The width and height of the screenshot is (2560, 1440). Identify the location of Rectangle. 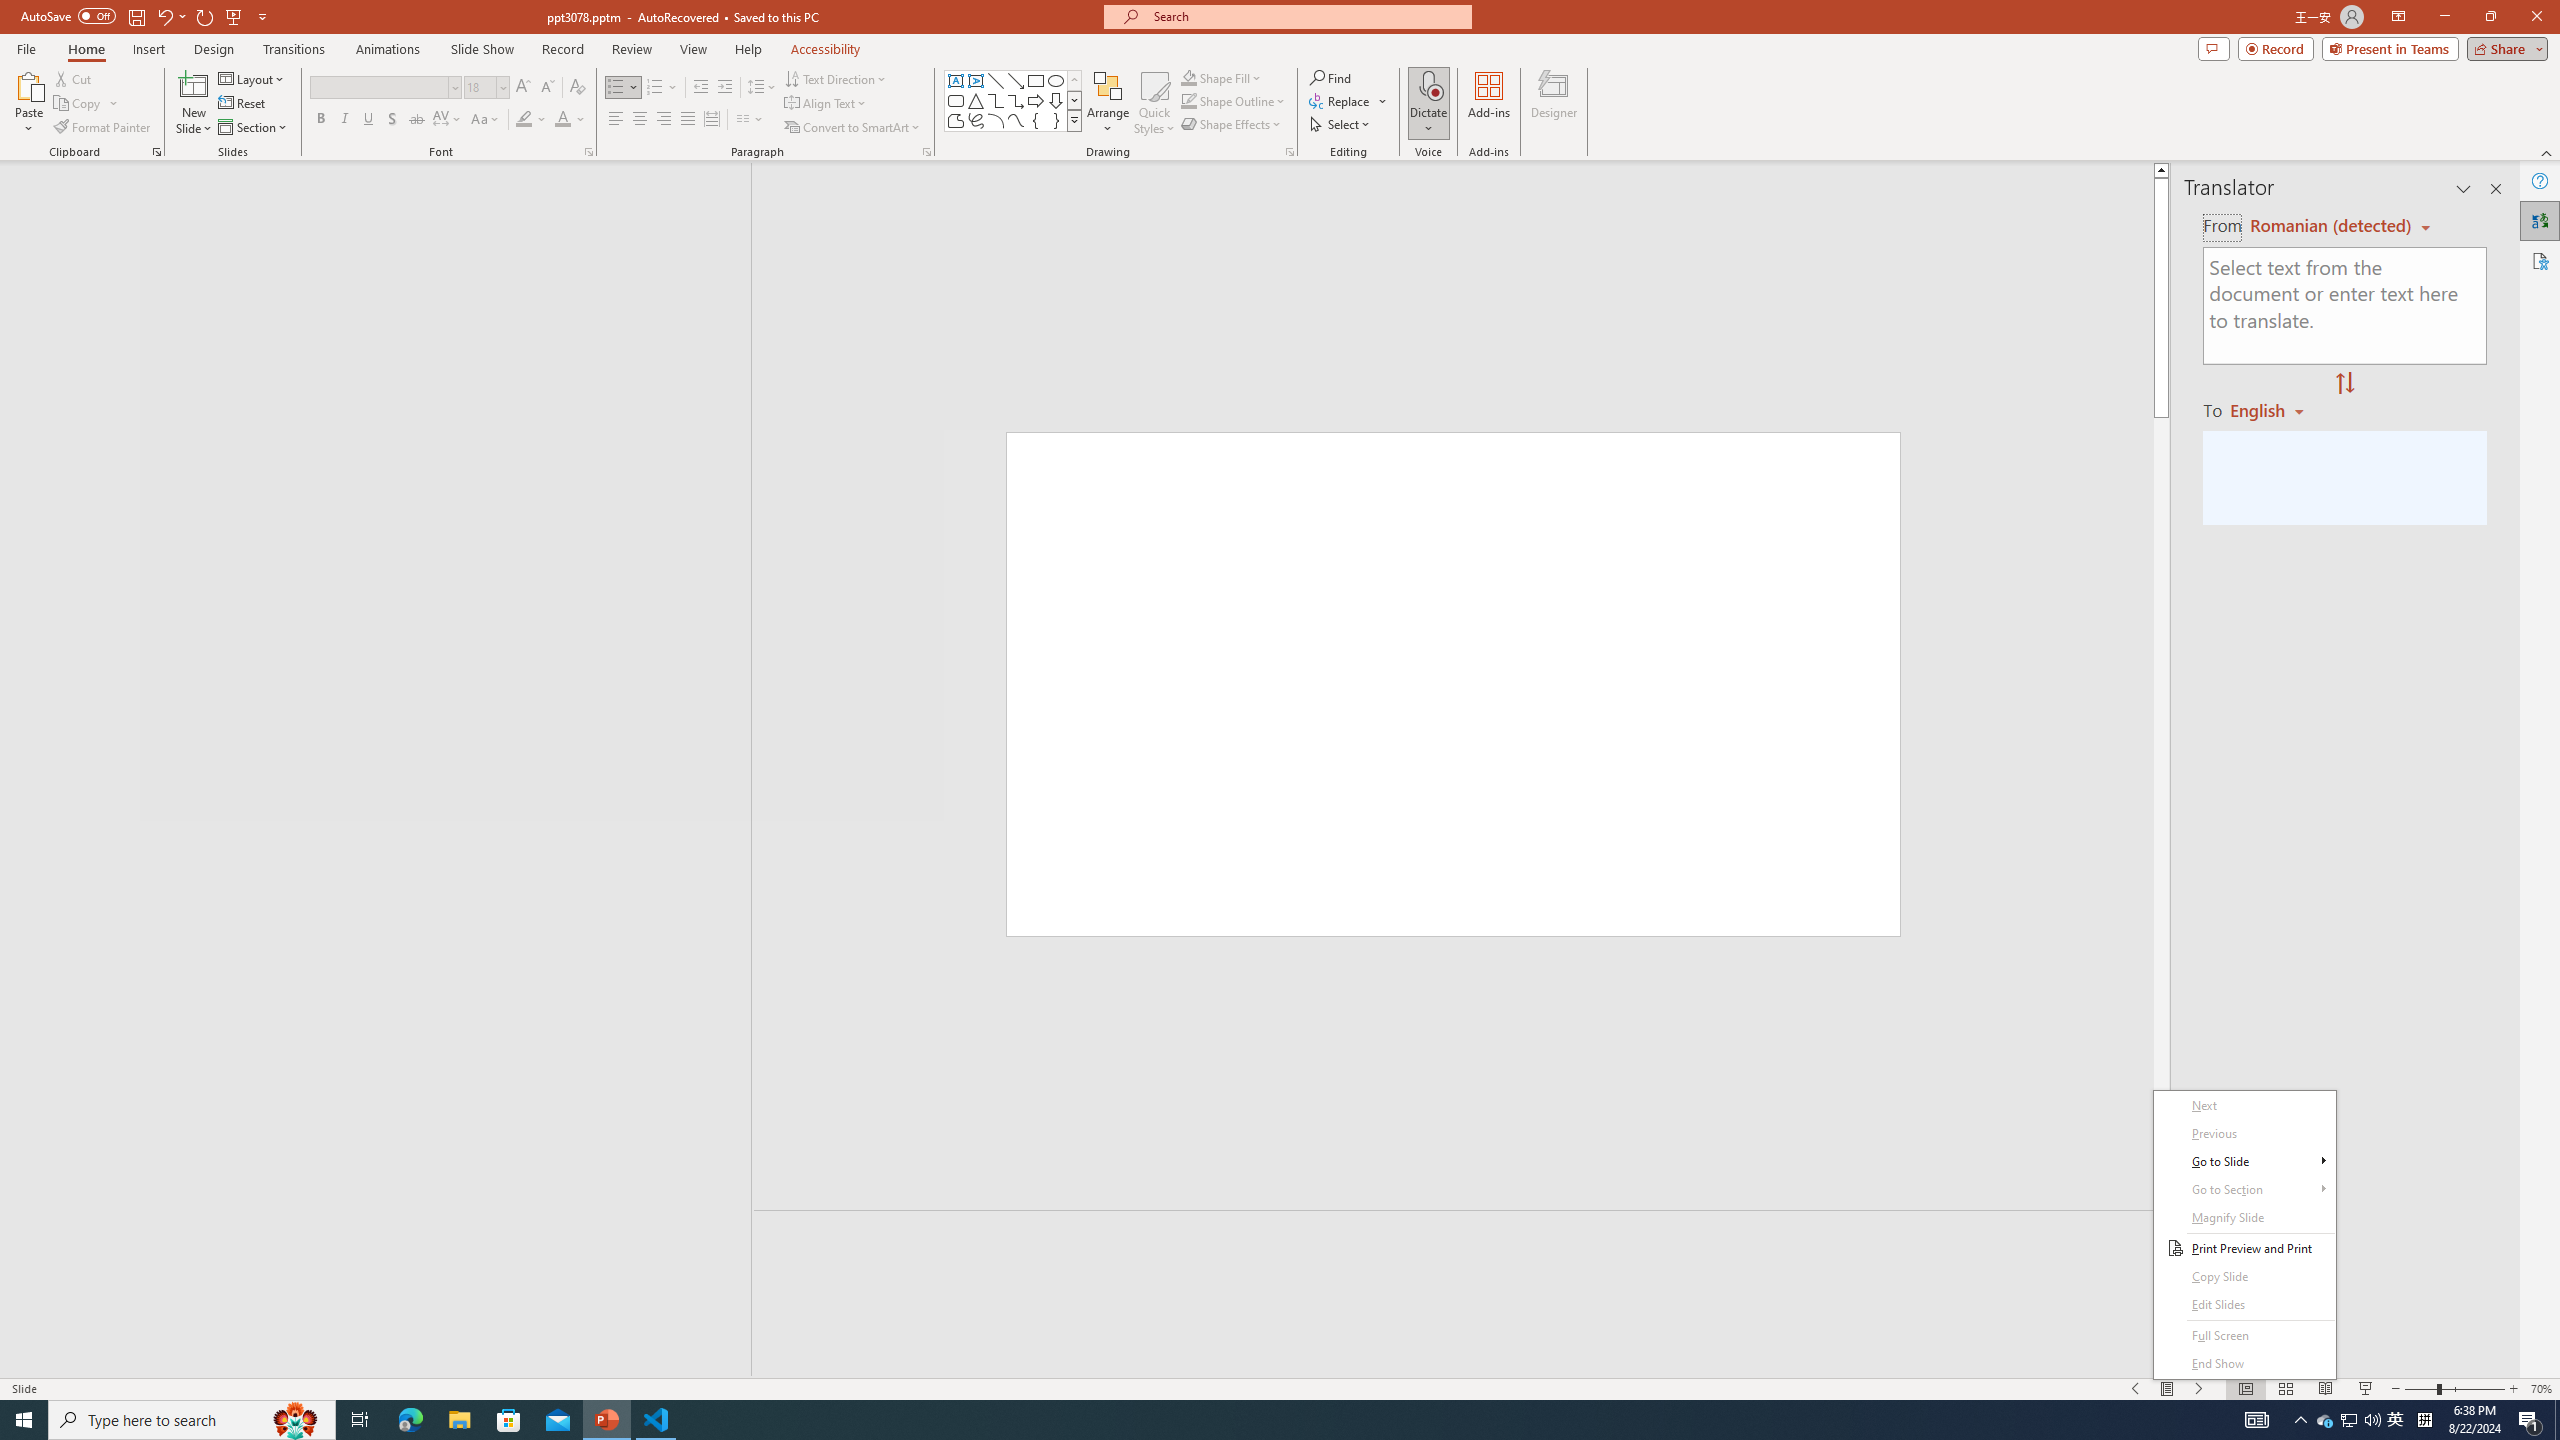
(366, 770).